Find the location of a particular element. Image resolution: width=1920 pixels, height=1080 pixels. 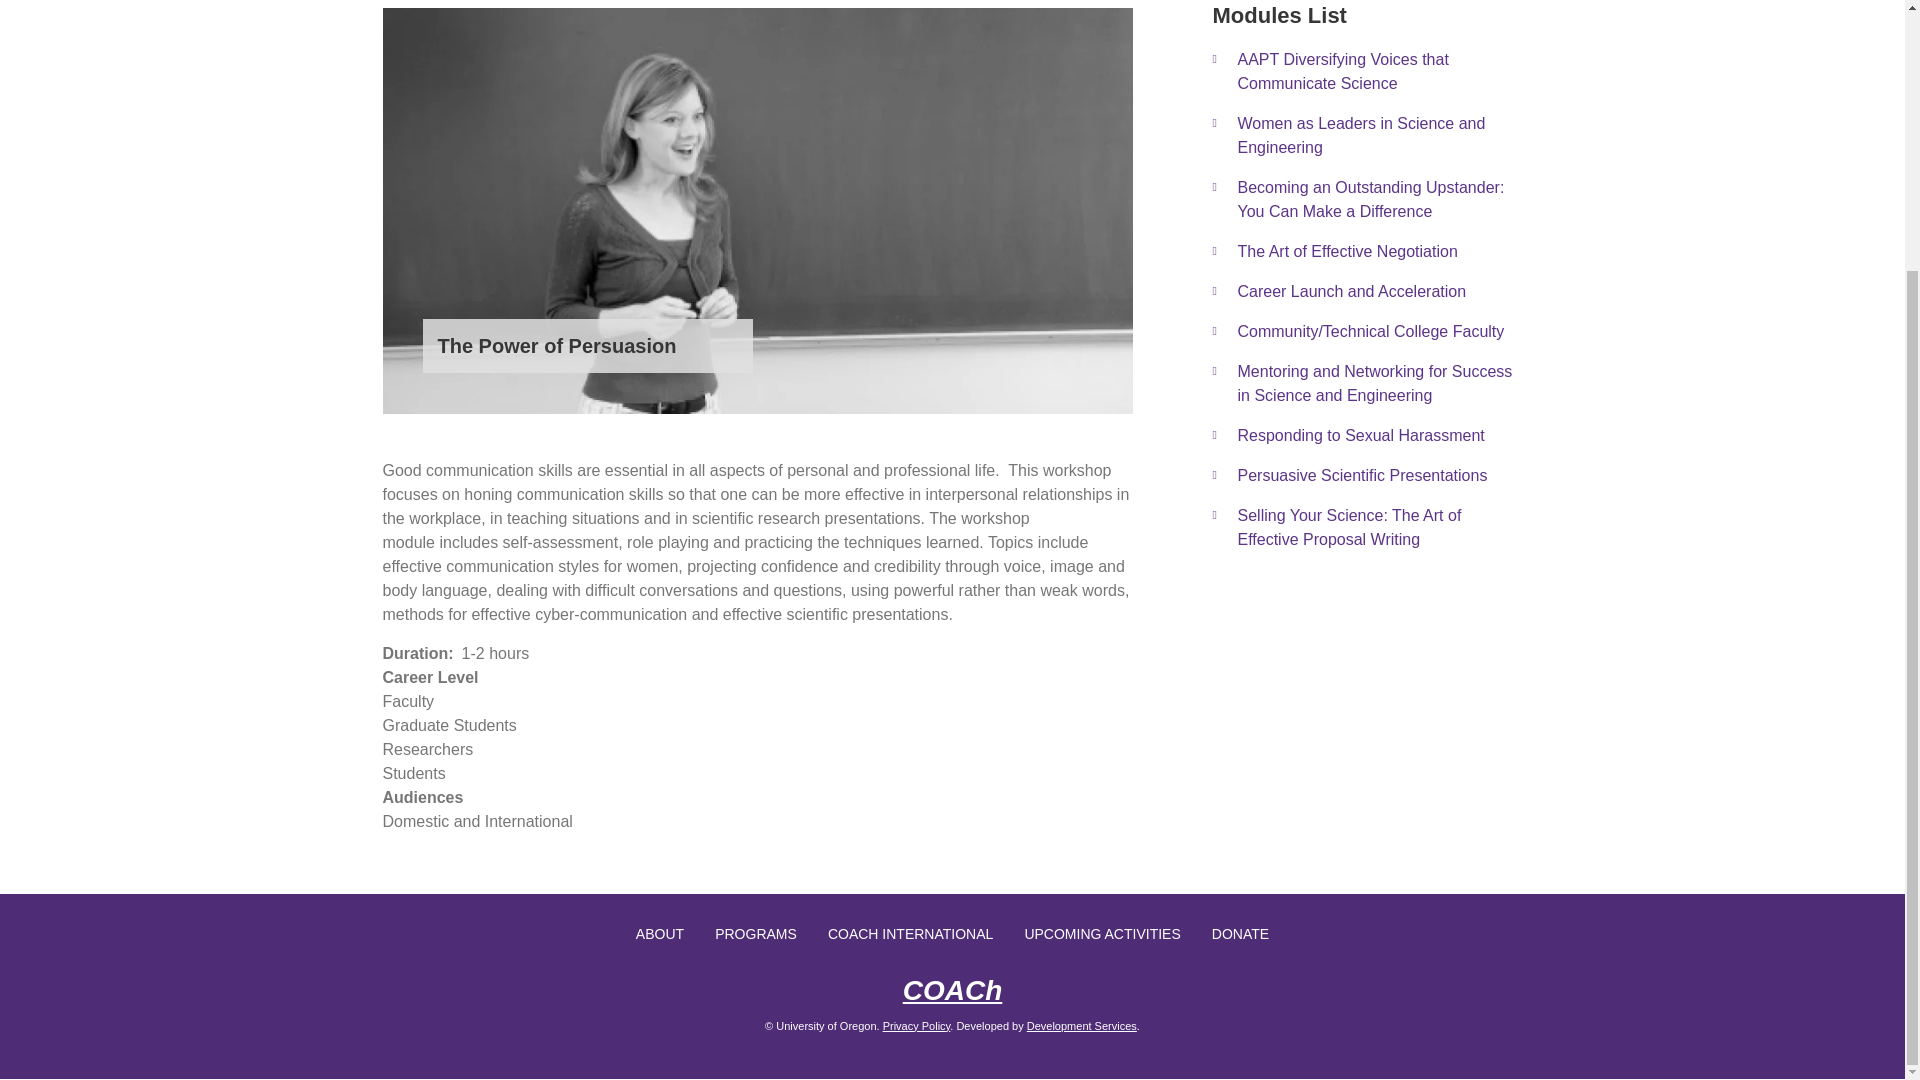

Career Launch and Acceleration is located at coordinates (1379, 292).